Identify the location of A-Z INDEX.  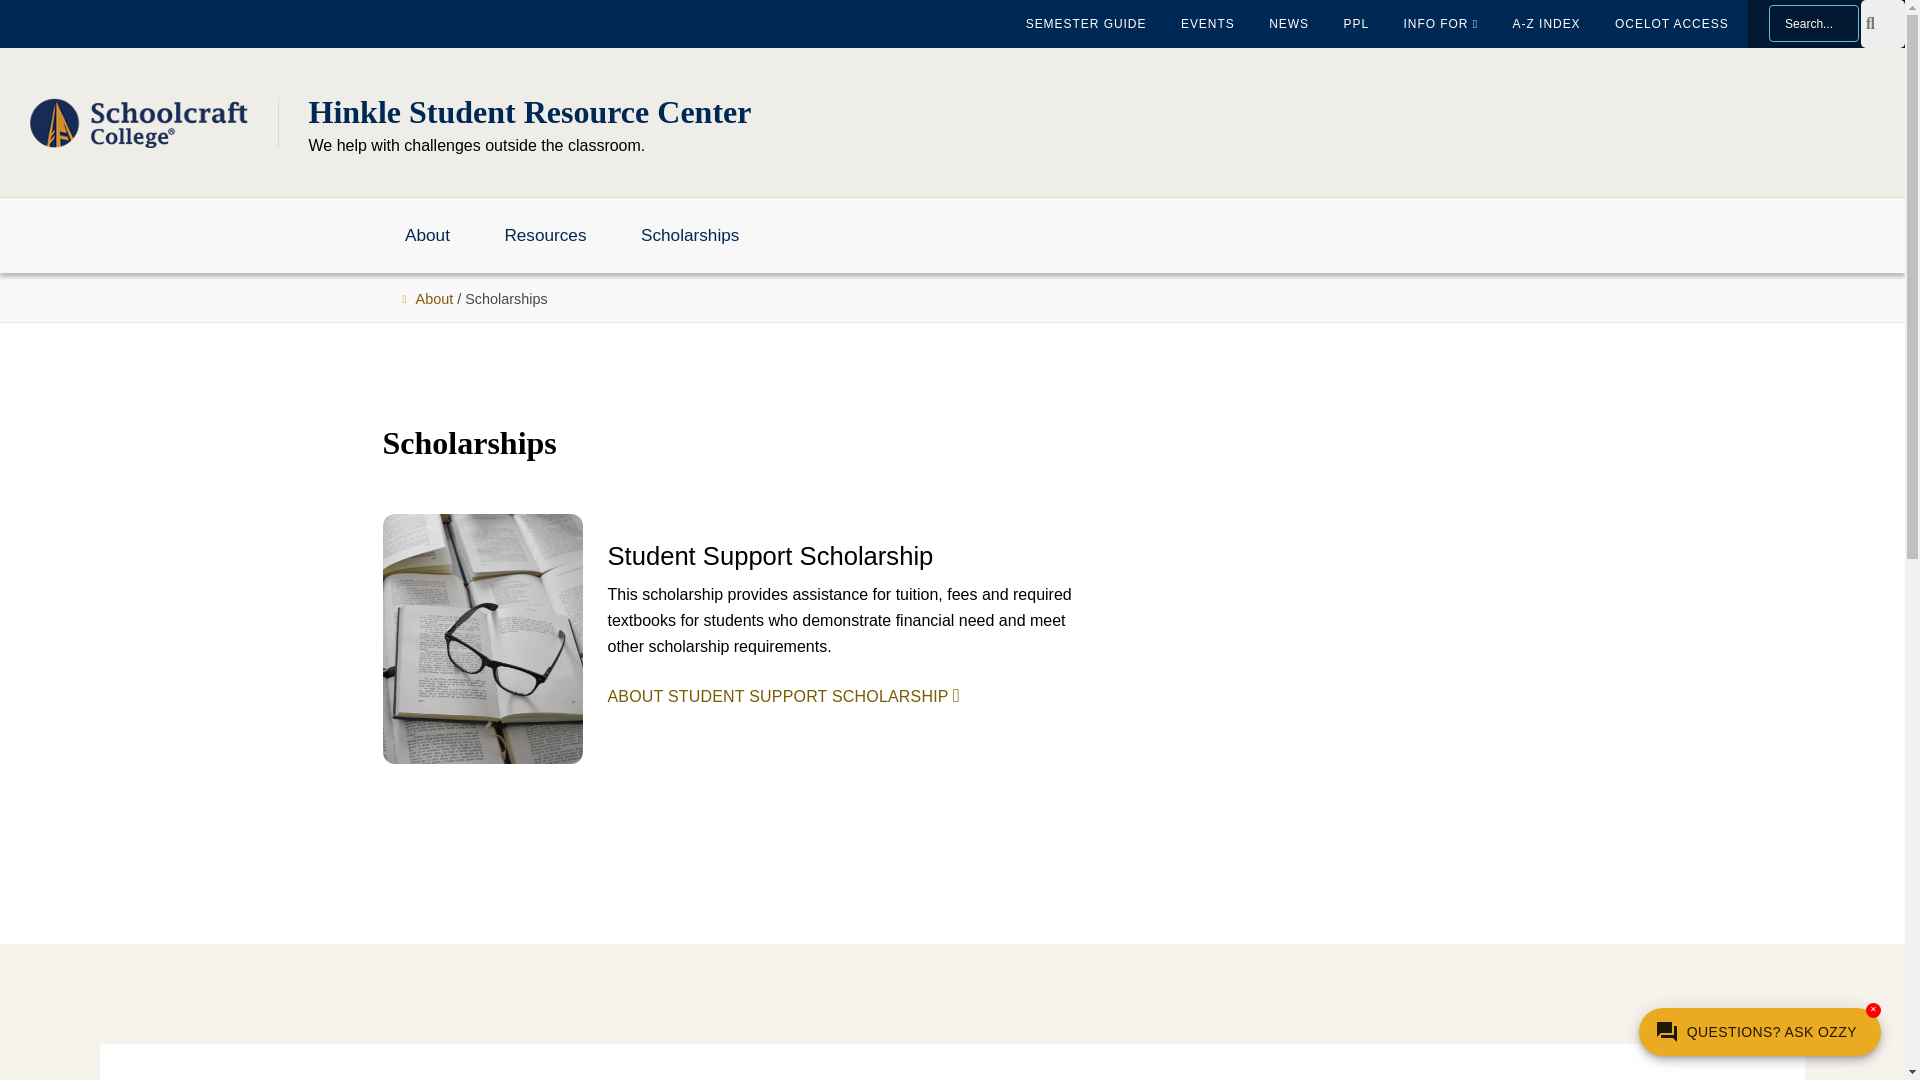
(1546, 24).